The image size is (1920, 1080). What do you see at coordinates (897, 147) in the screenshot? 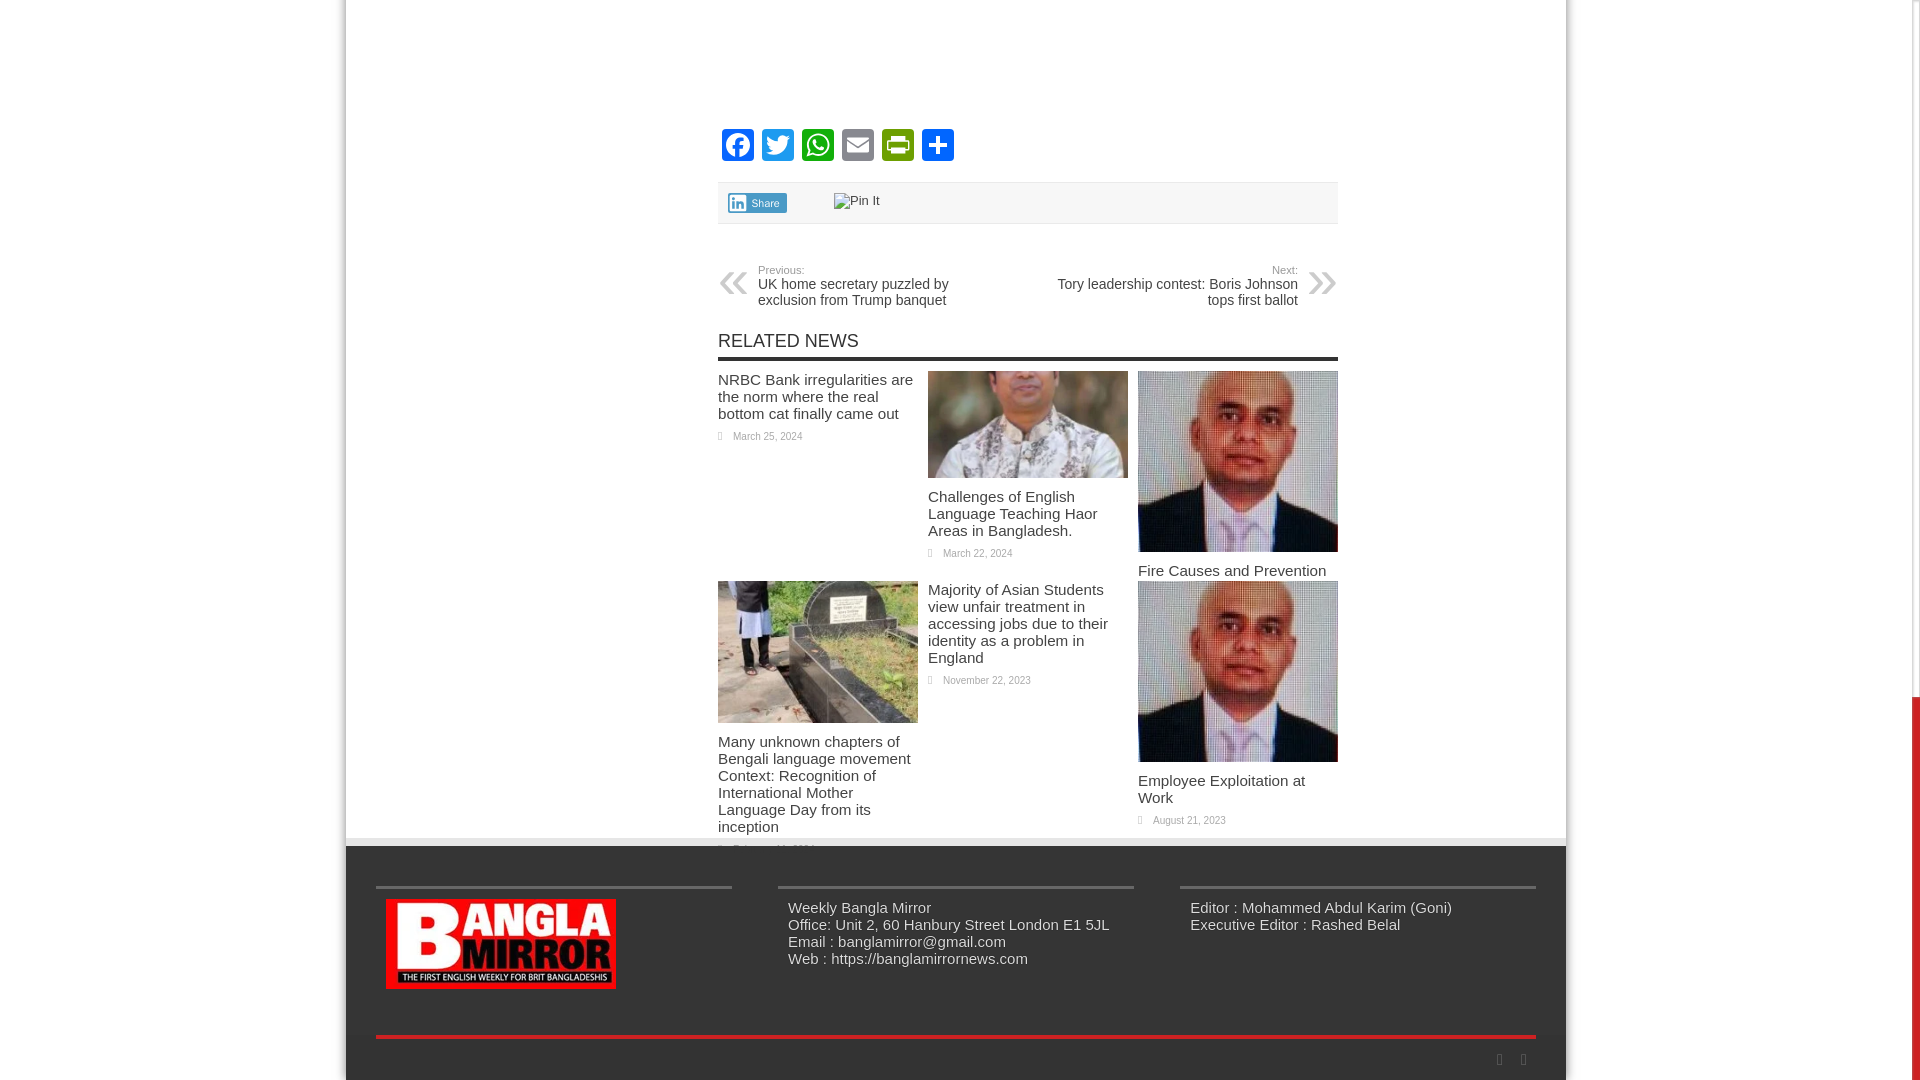
I see `PrintFriendly` at bounding box center [897, 147].